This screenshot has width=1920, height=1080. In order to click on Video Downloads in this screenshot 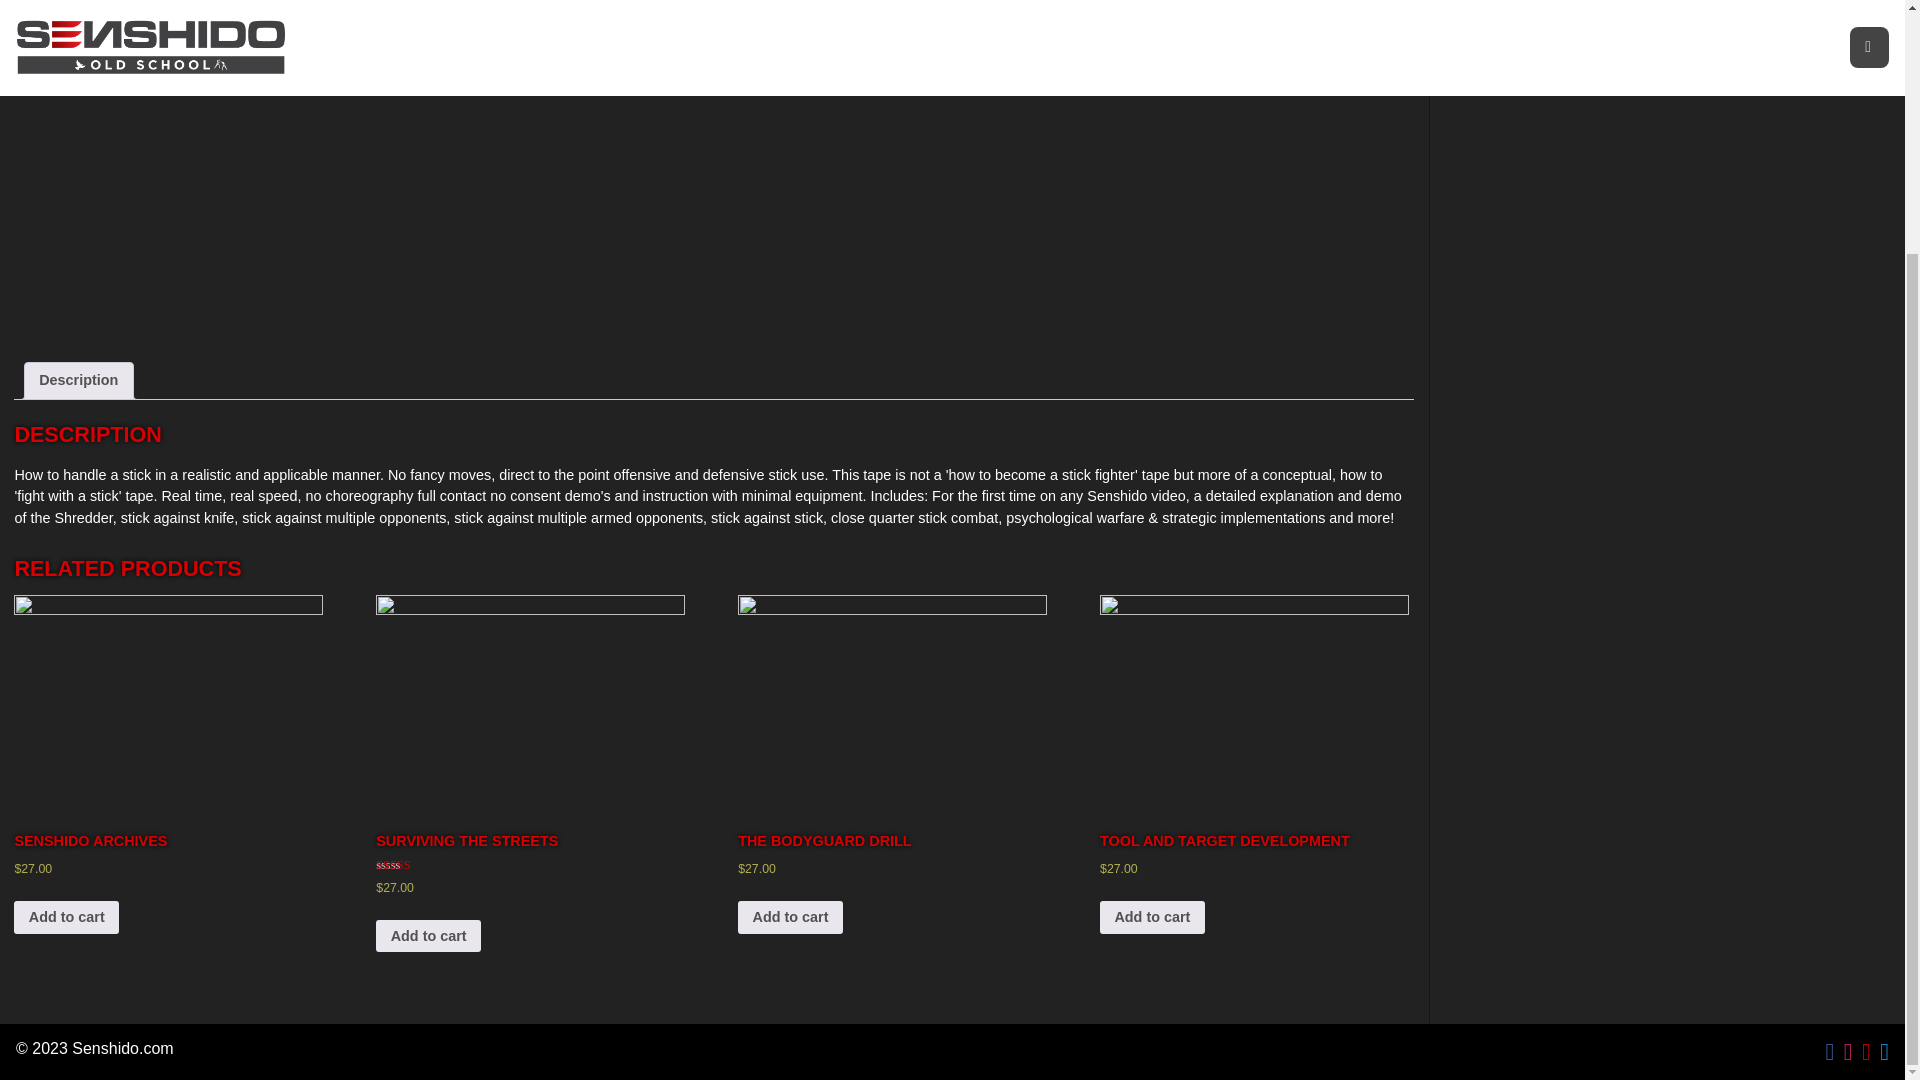, I will do `click(1010, 2)`.